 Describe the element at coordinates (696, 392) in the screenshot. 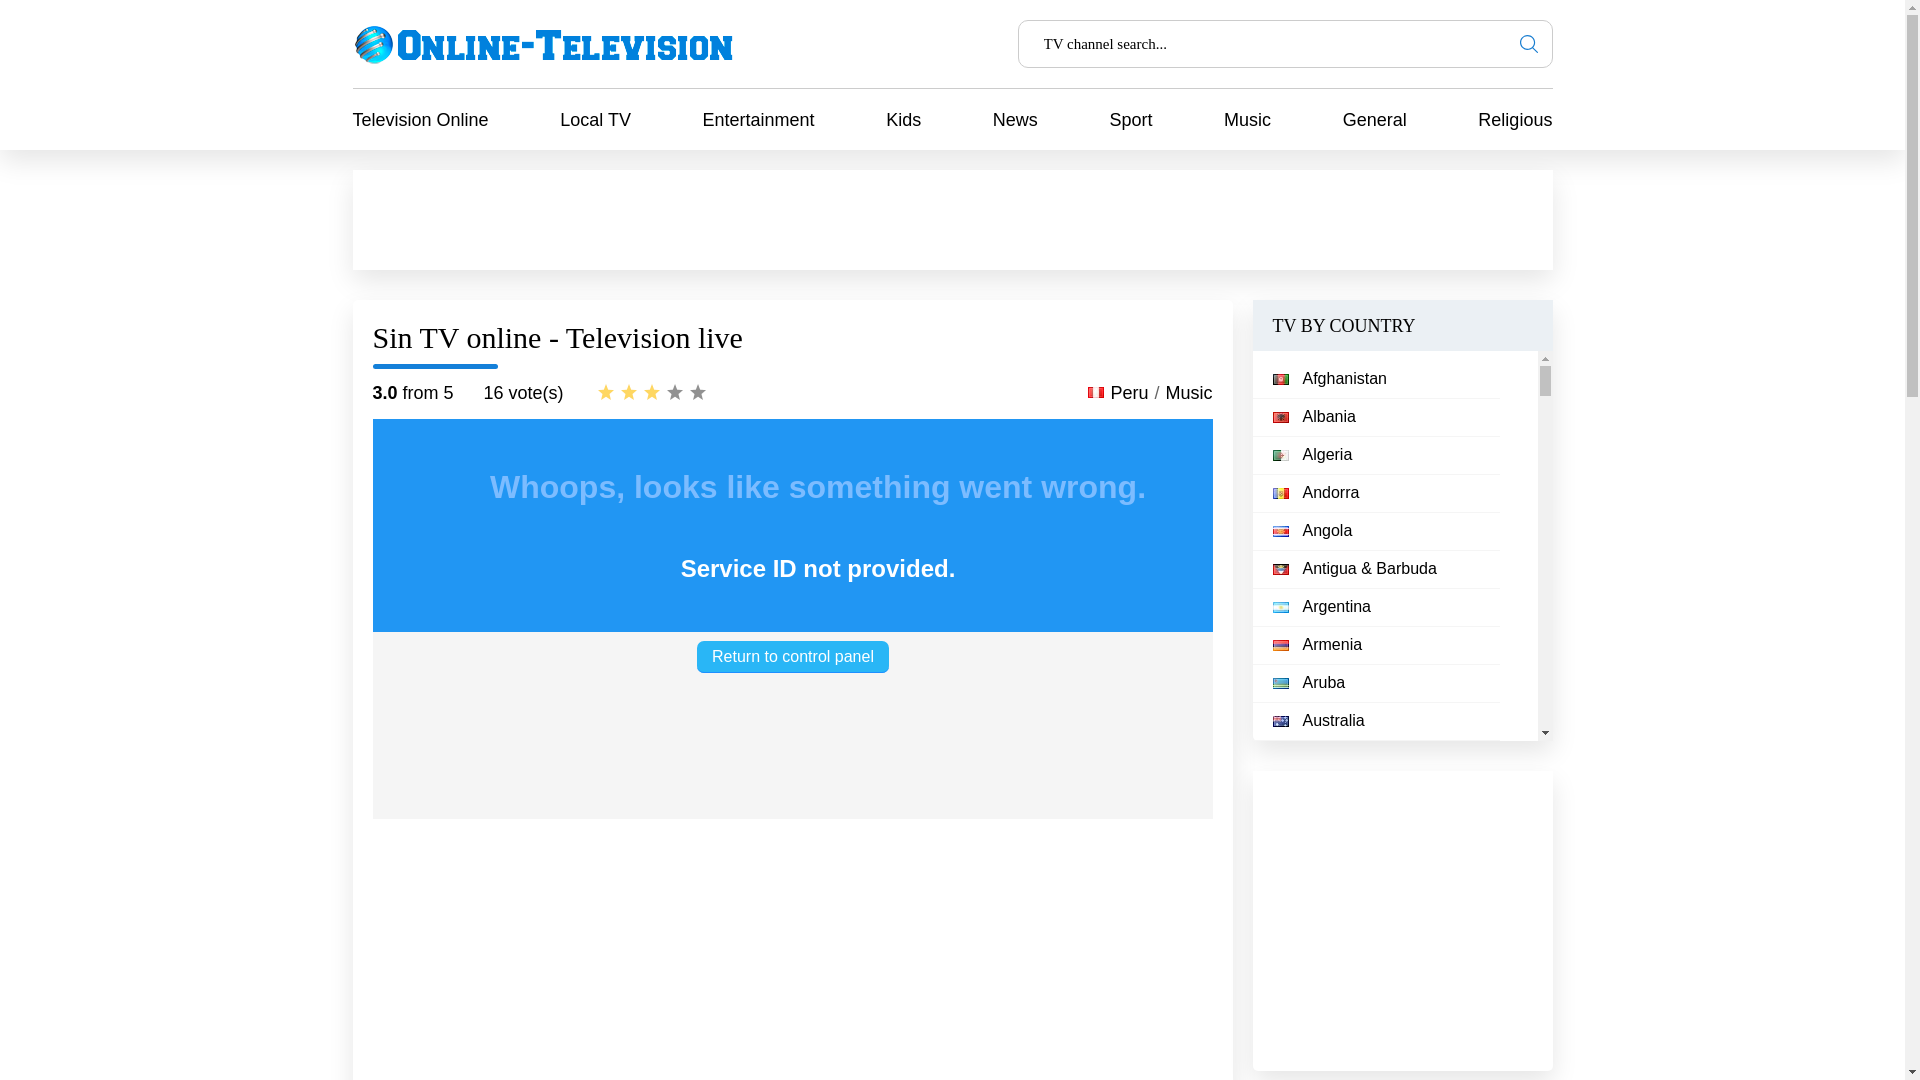

I see `Excellent` at that location.